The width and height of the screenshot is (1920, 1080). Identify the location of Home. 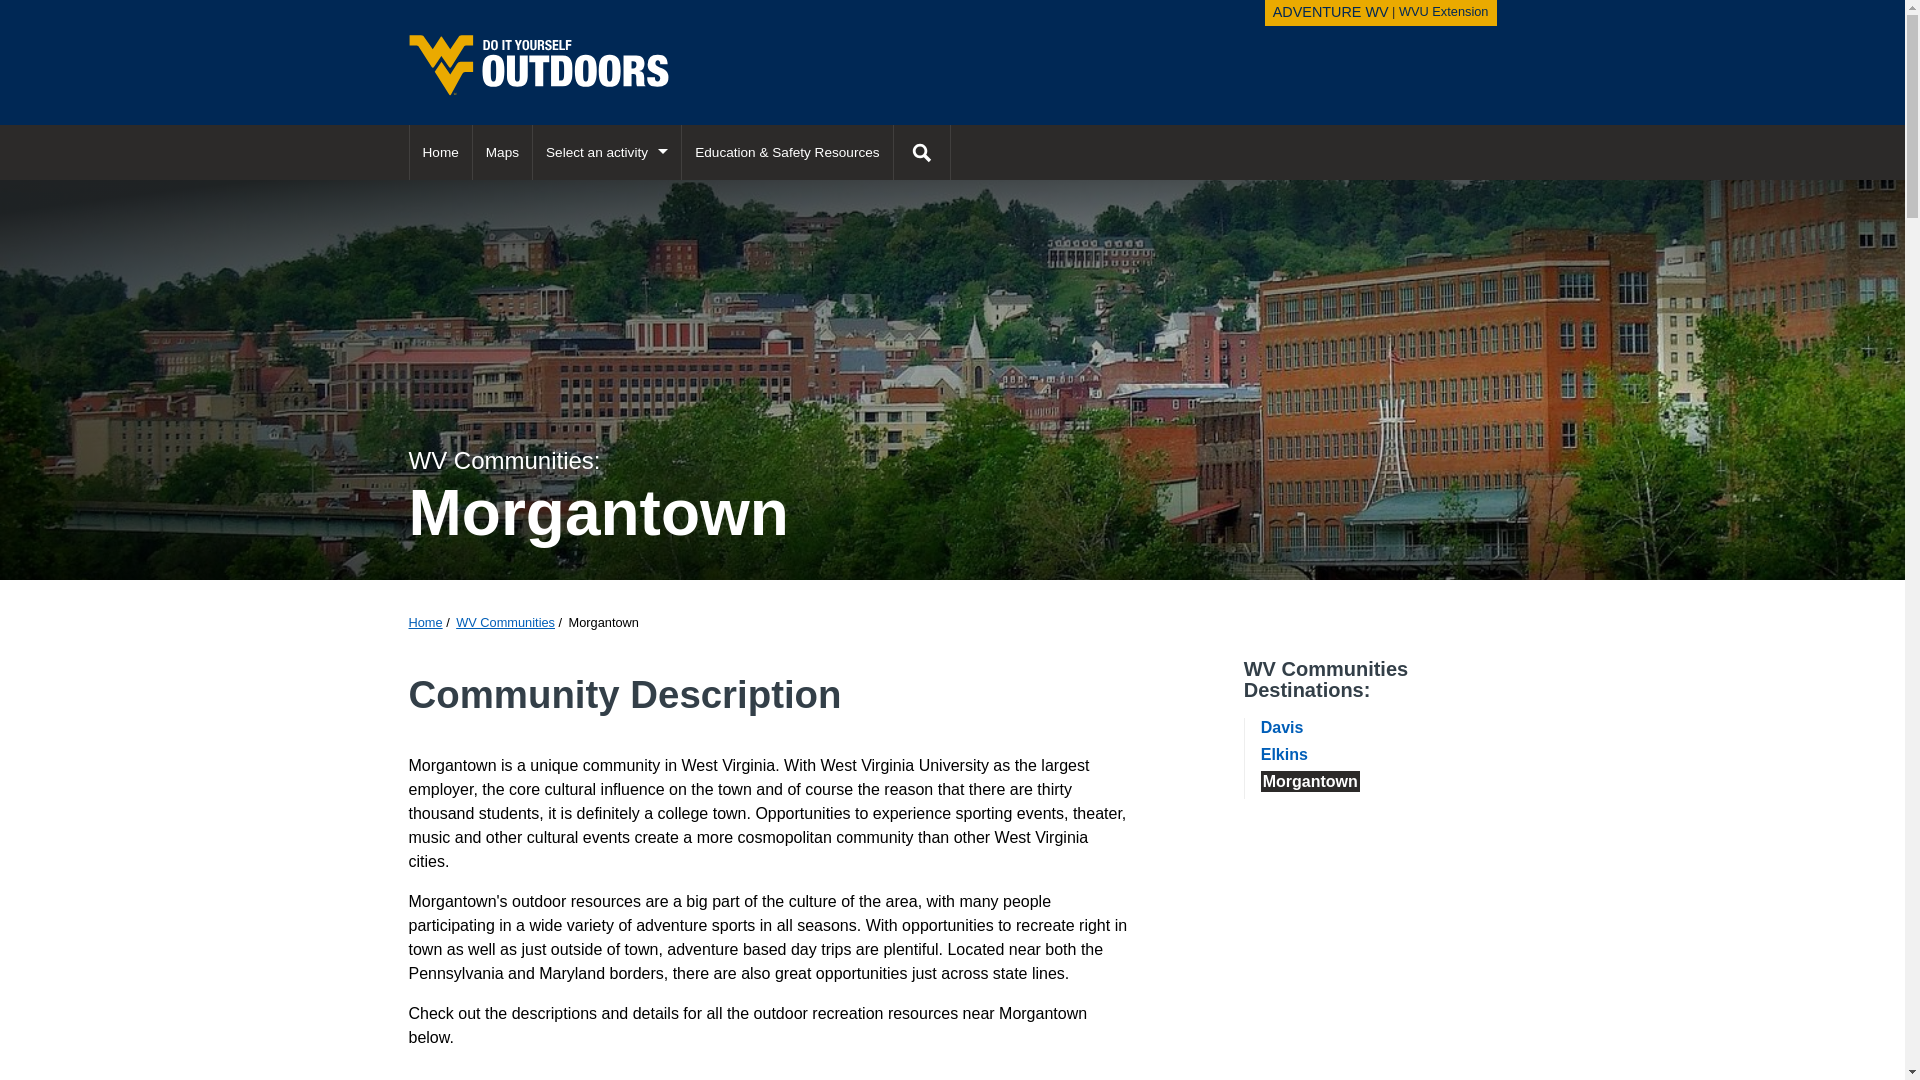
(440, 152).